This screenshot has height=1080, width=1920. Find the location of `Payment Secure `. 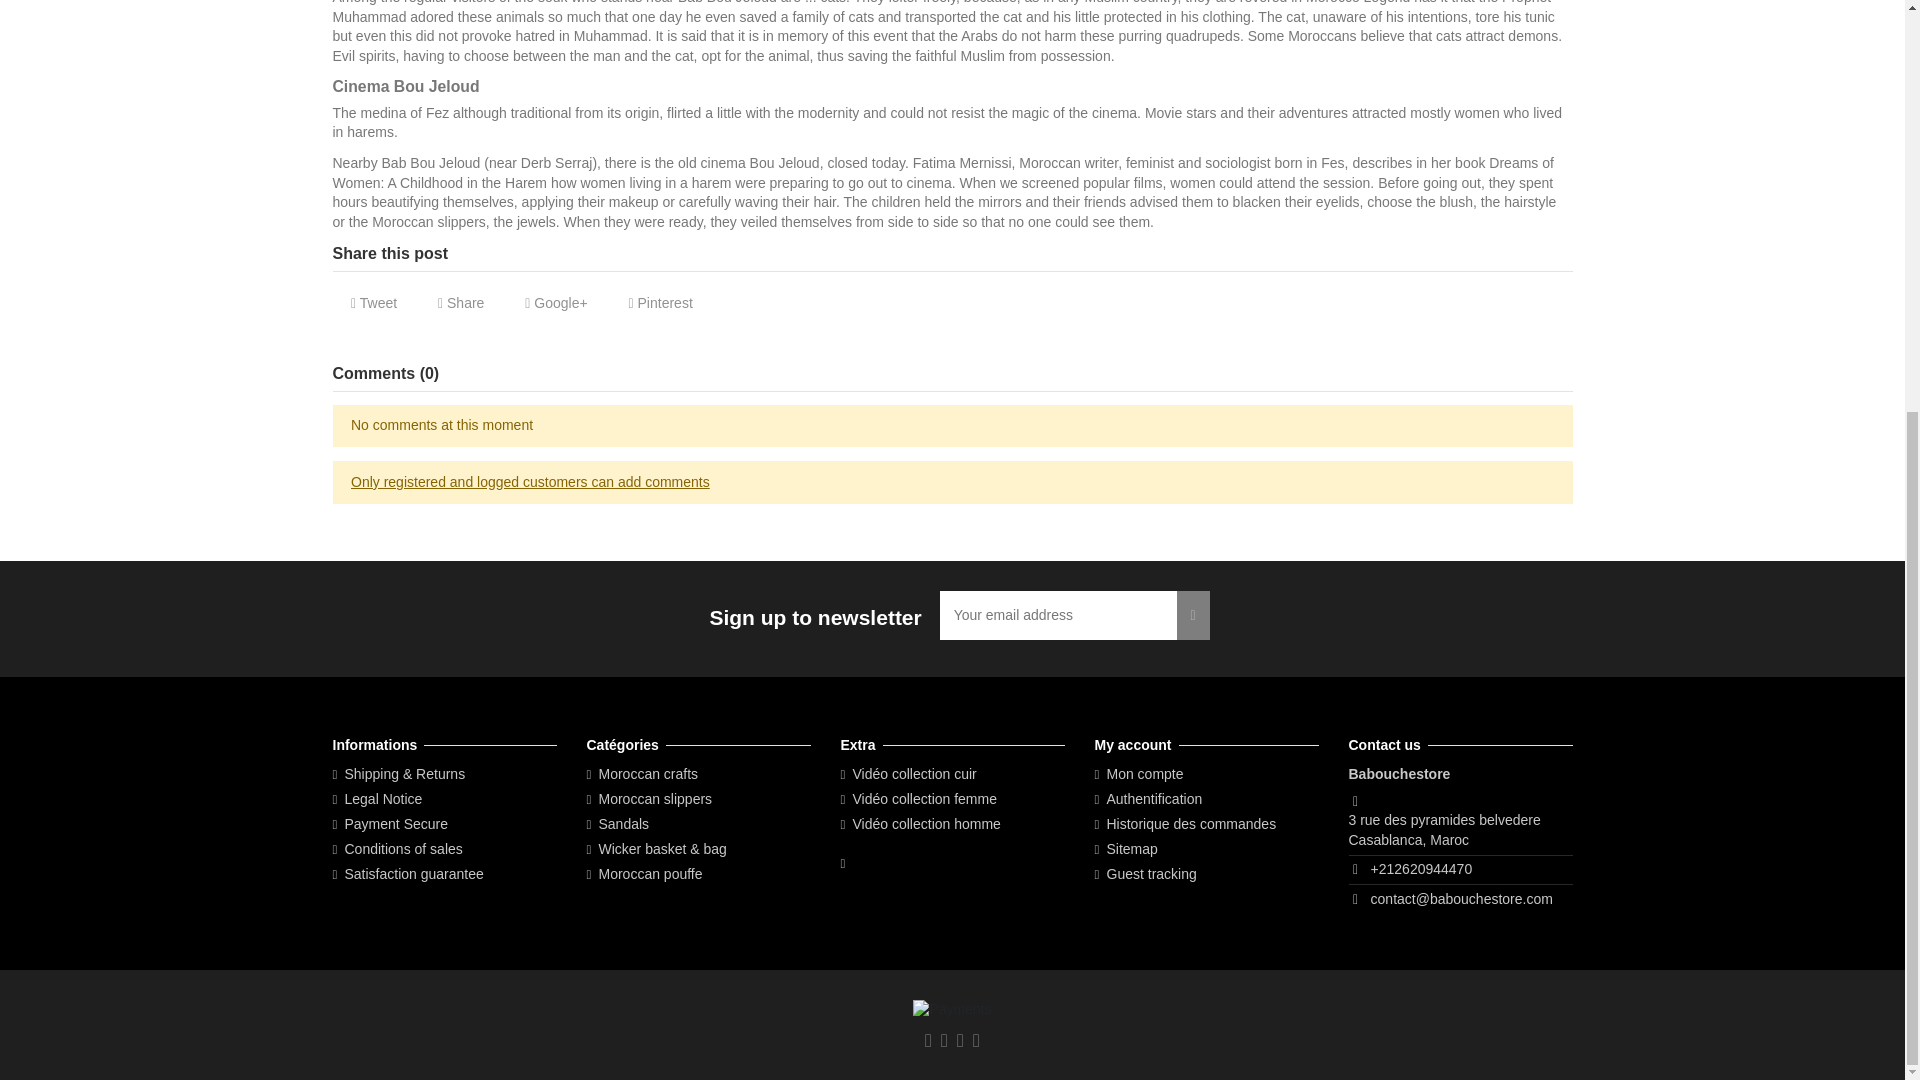

Payment Secure  is located at coordinates (390, 824).